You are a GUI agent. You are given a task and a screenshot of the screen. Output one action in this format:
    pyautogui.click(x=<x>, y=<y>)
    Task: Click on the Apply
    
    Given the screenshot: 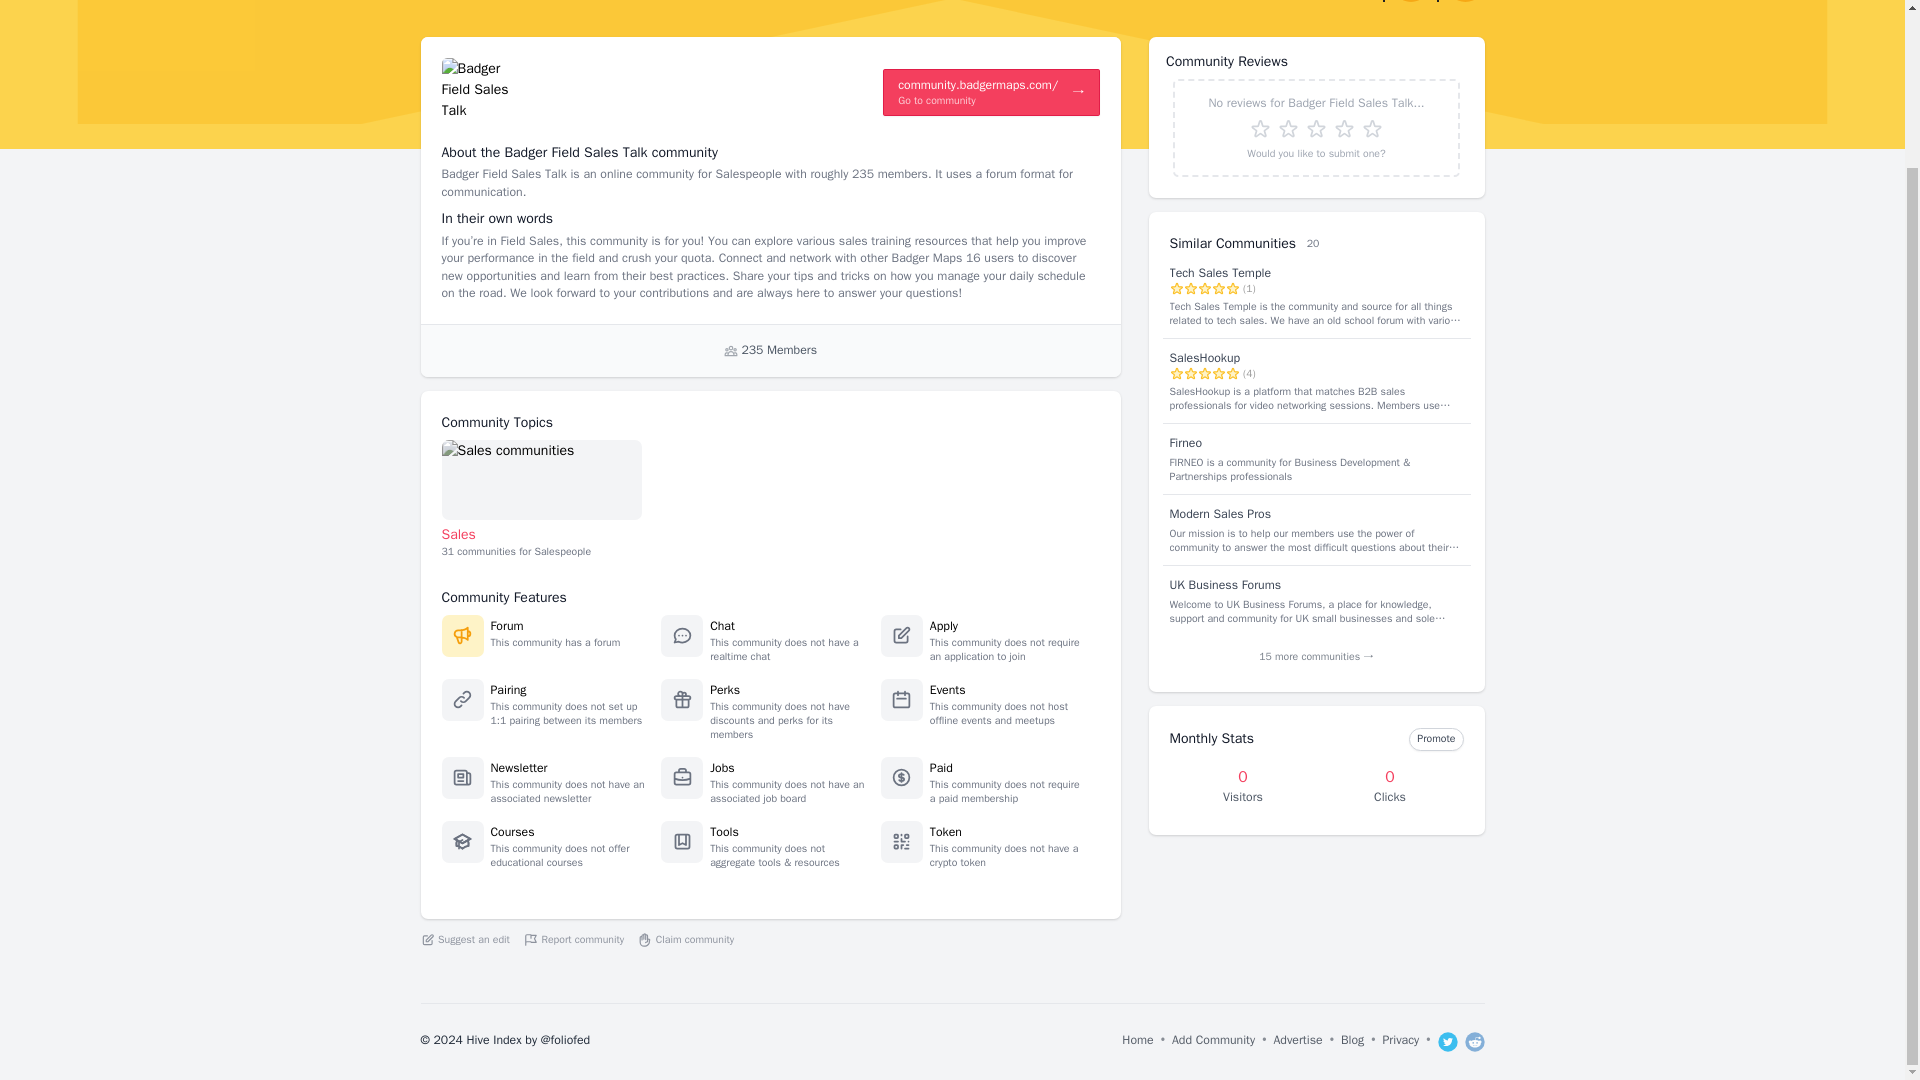 What is the action you would take?
    pyautogui.click(x=944, y=625)
    